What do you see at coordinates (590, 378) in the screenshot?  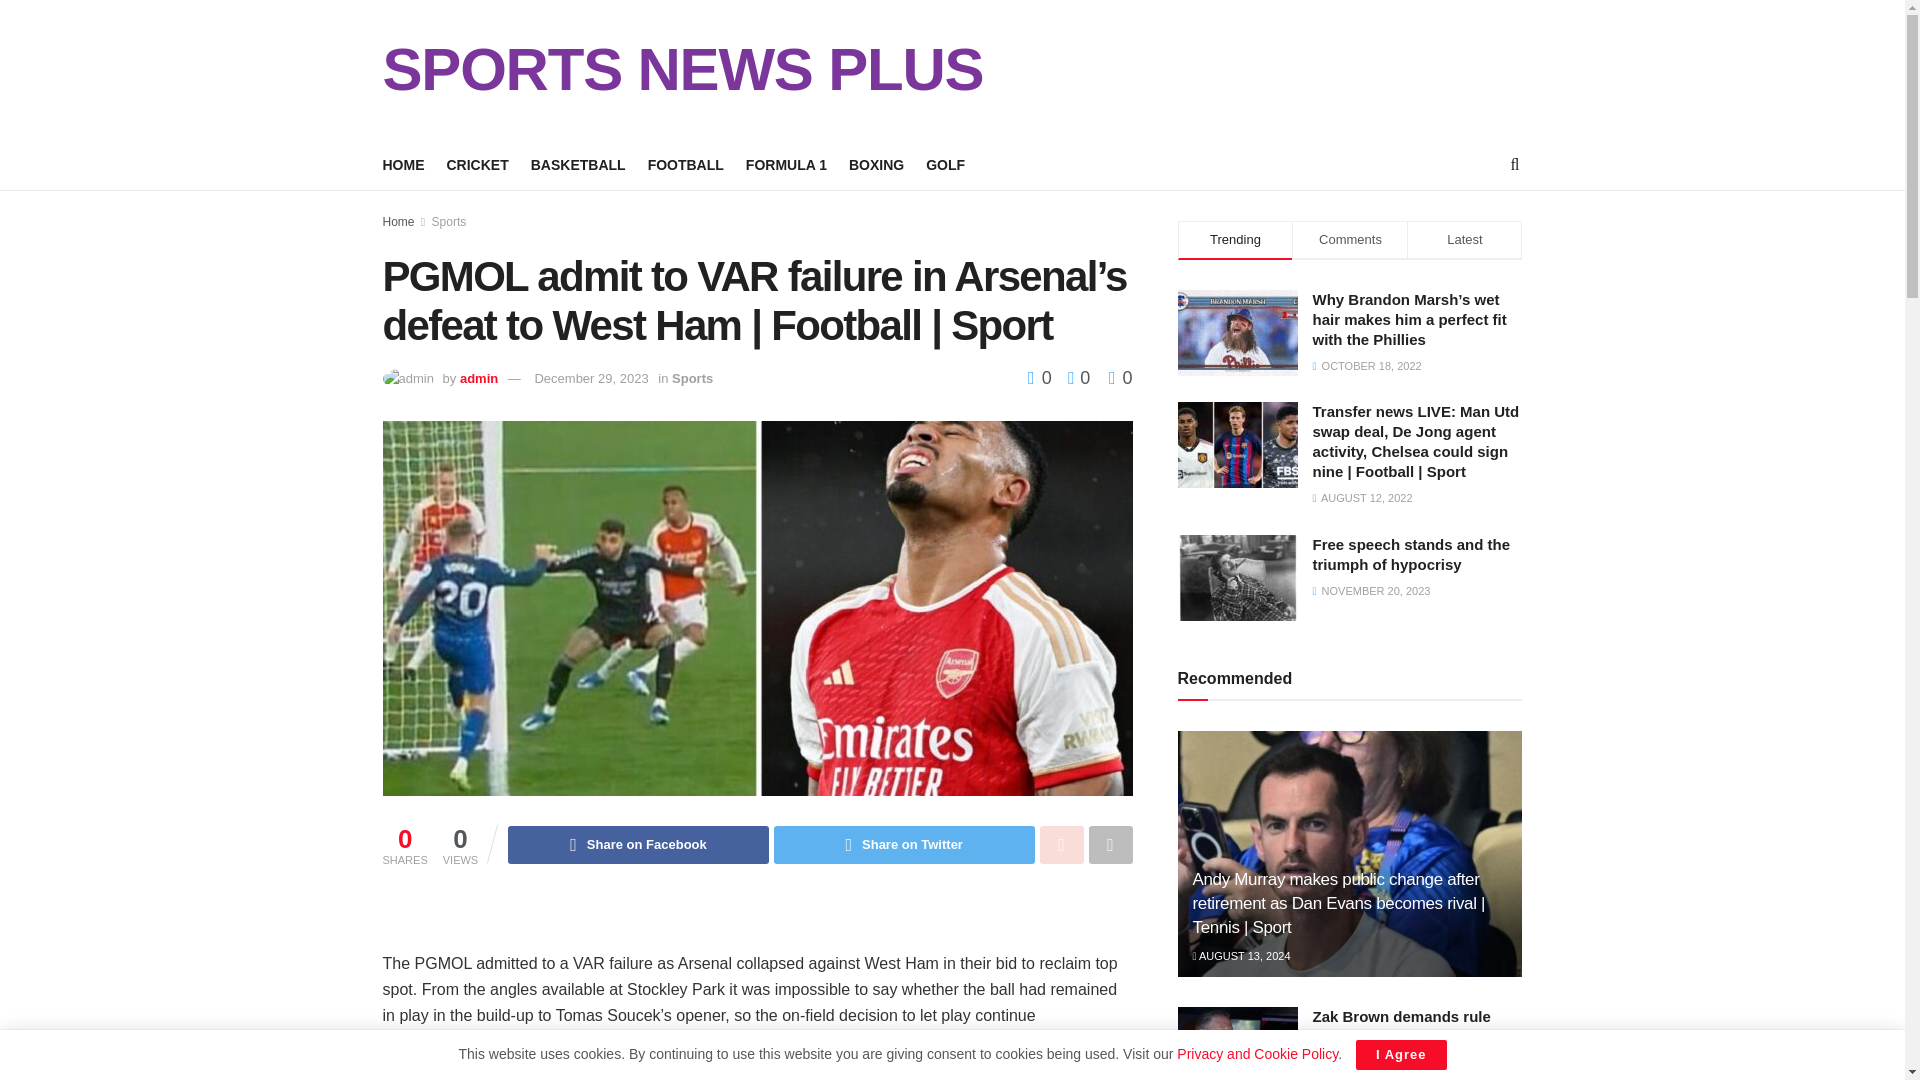 I see `December 29, 2023` at bounding box center [590, 378].